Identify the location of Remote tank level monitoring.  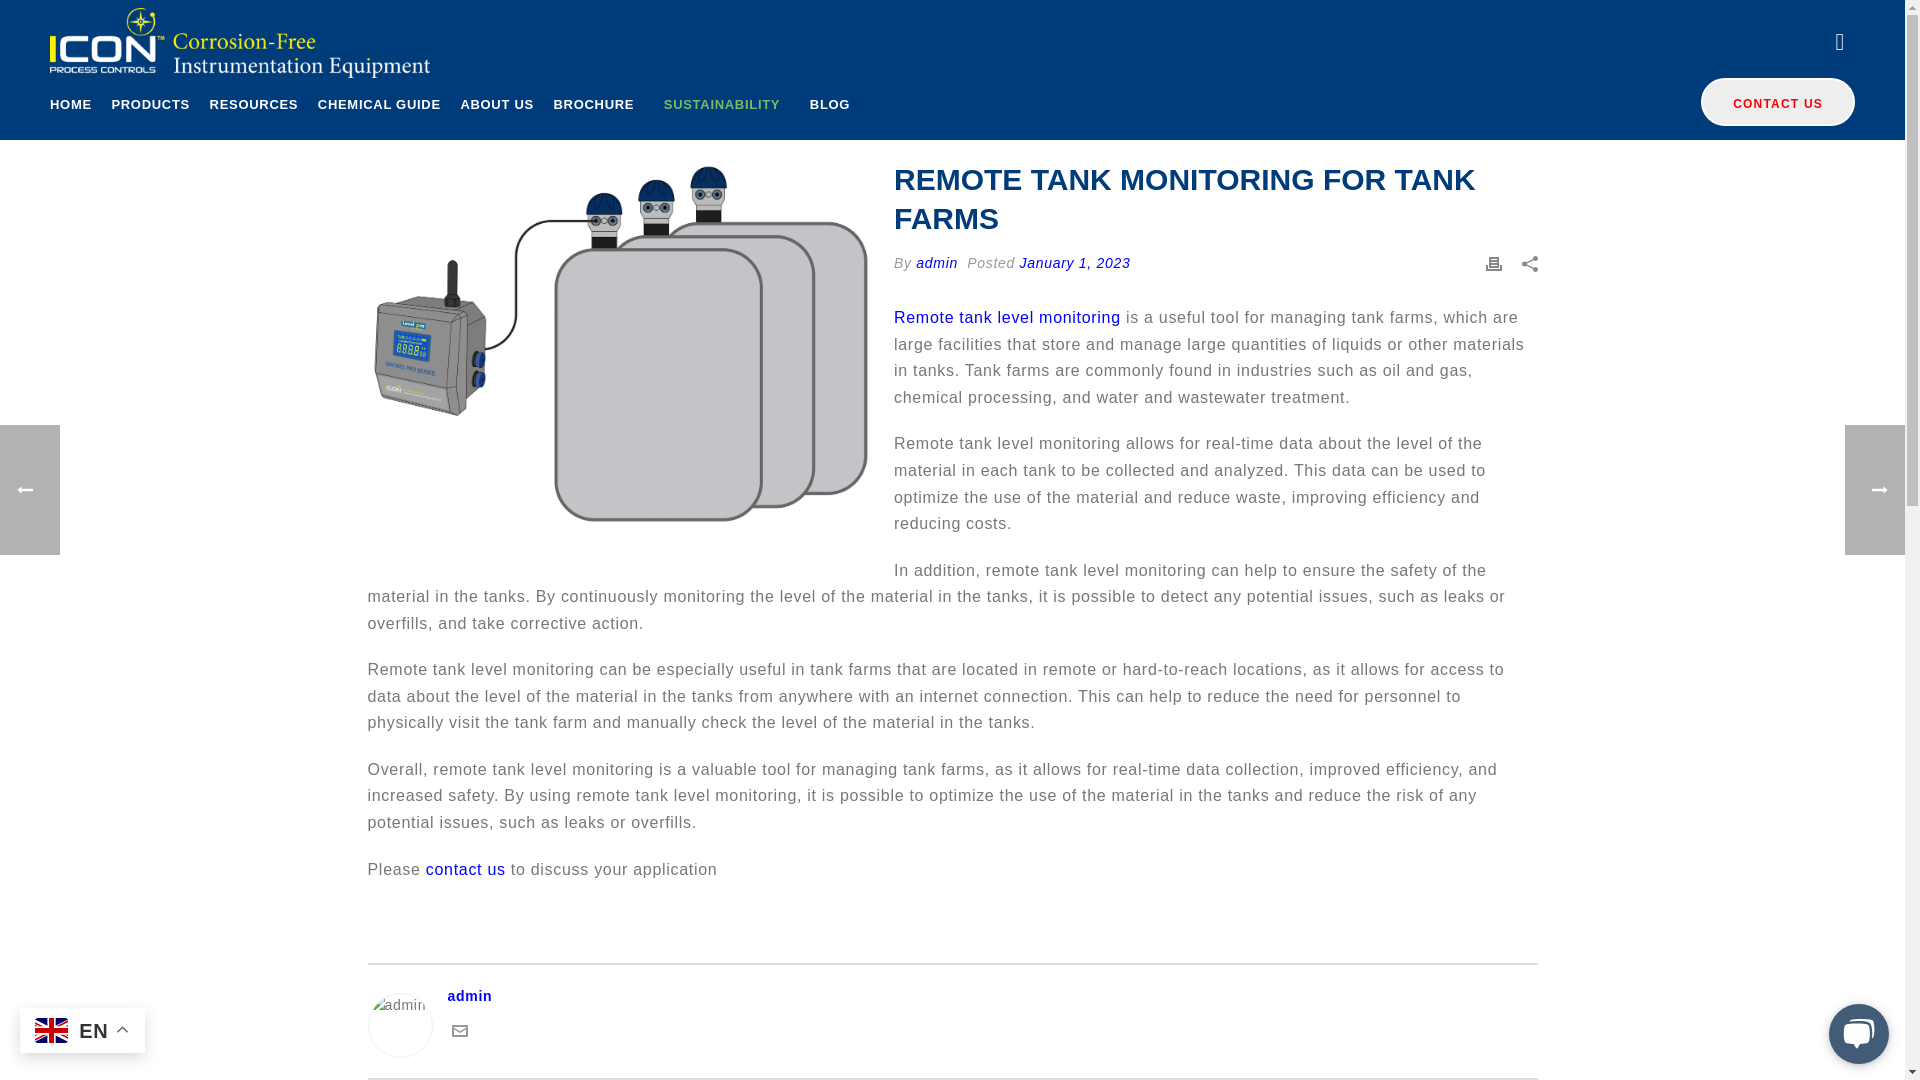
(1008, 317).